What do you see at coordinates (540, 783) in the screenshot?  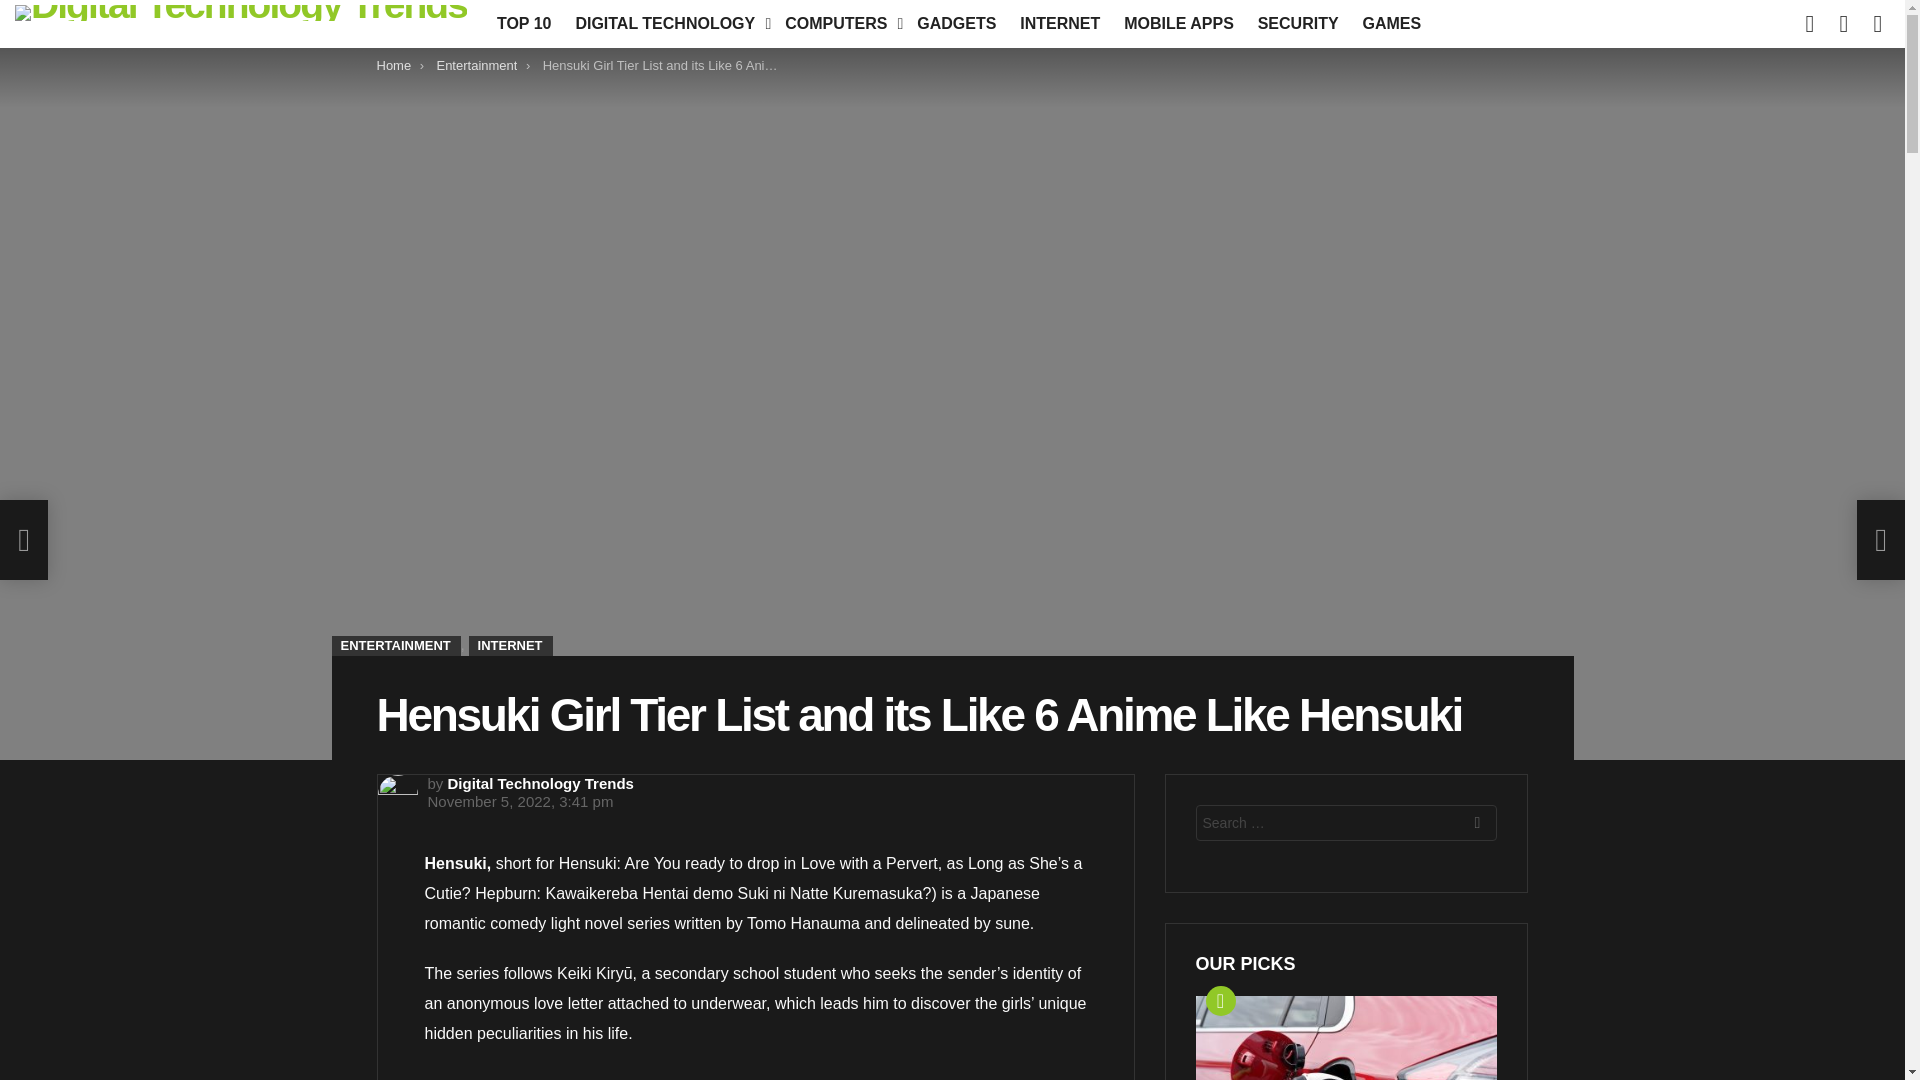 I see `Digital Technology Trends` at bounding box center [540, 783].